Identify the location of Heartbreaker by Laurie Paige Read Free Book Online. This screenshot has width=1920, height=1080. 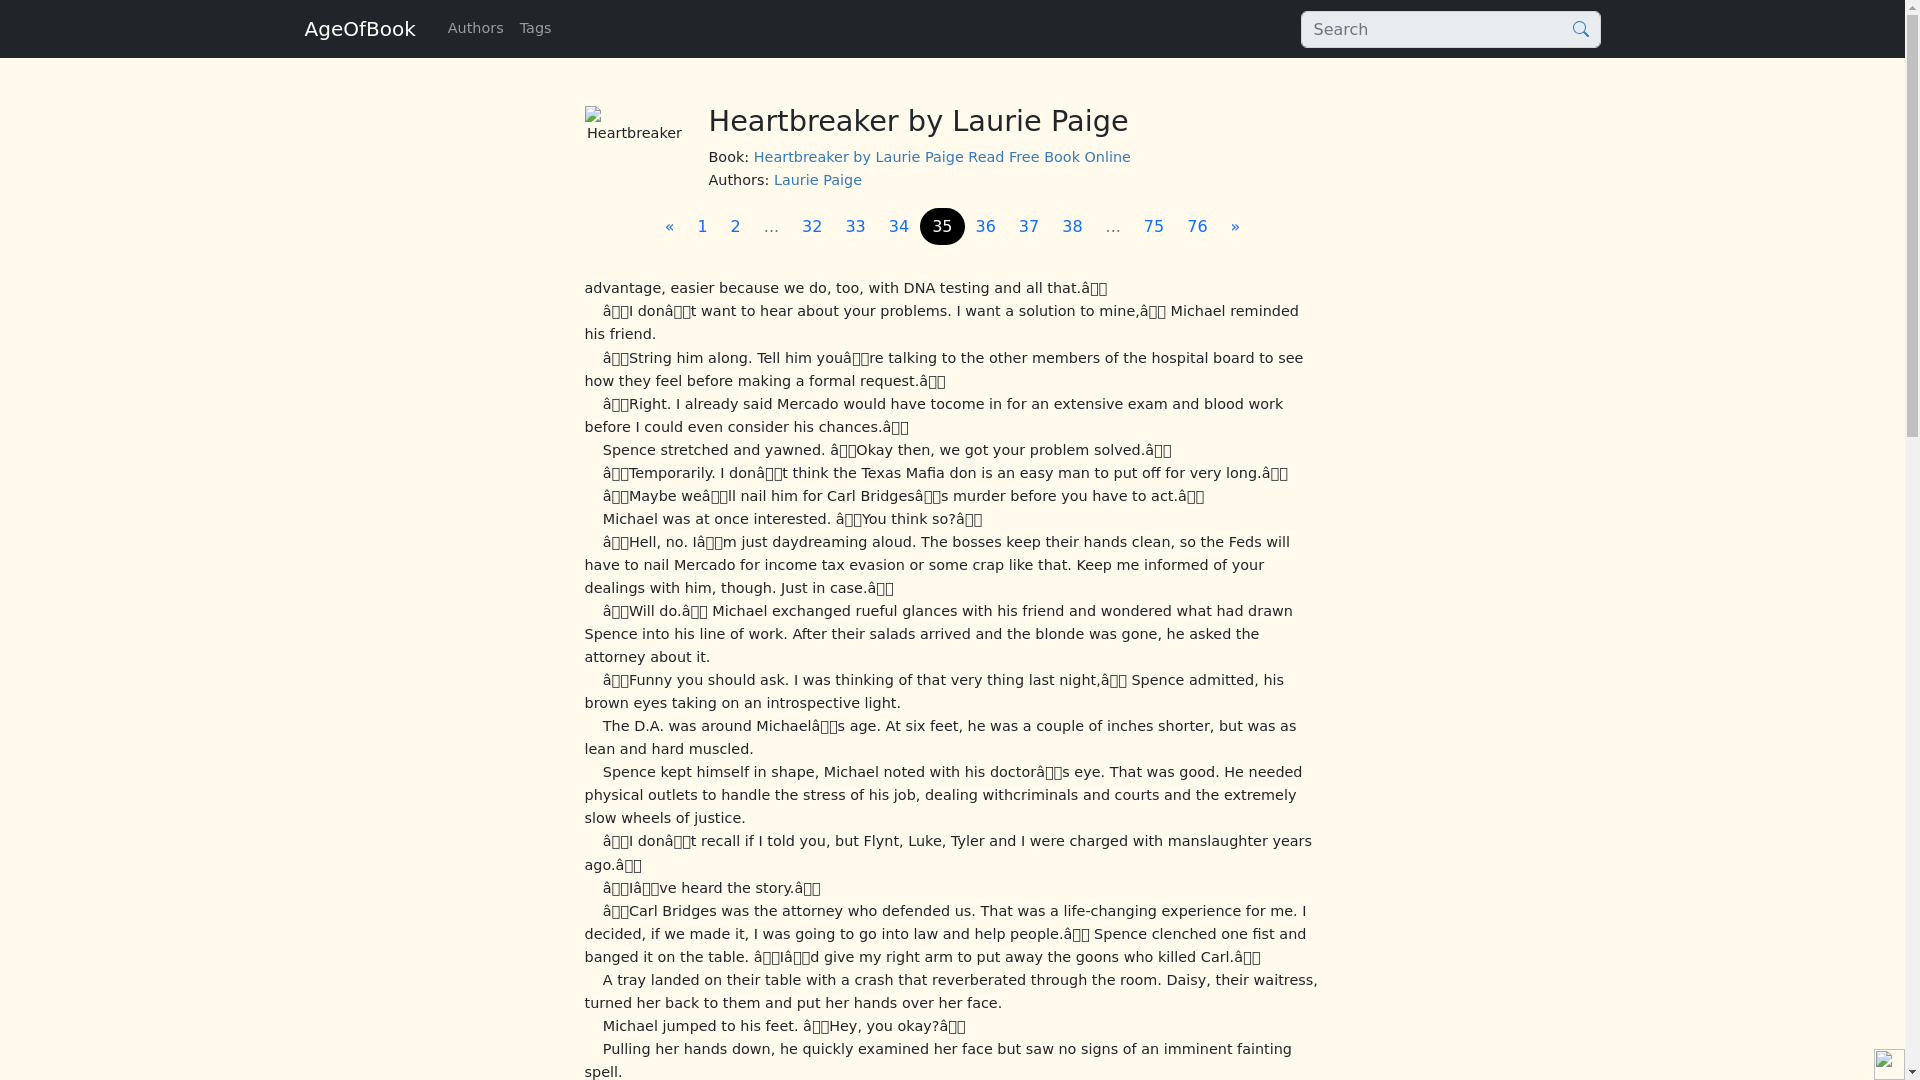
(942, 157).